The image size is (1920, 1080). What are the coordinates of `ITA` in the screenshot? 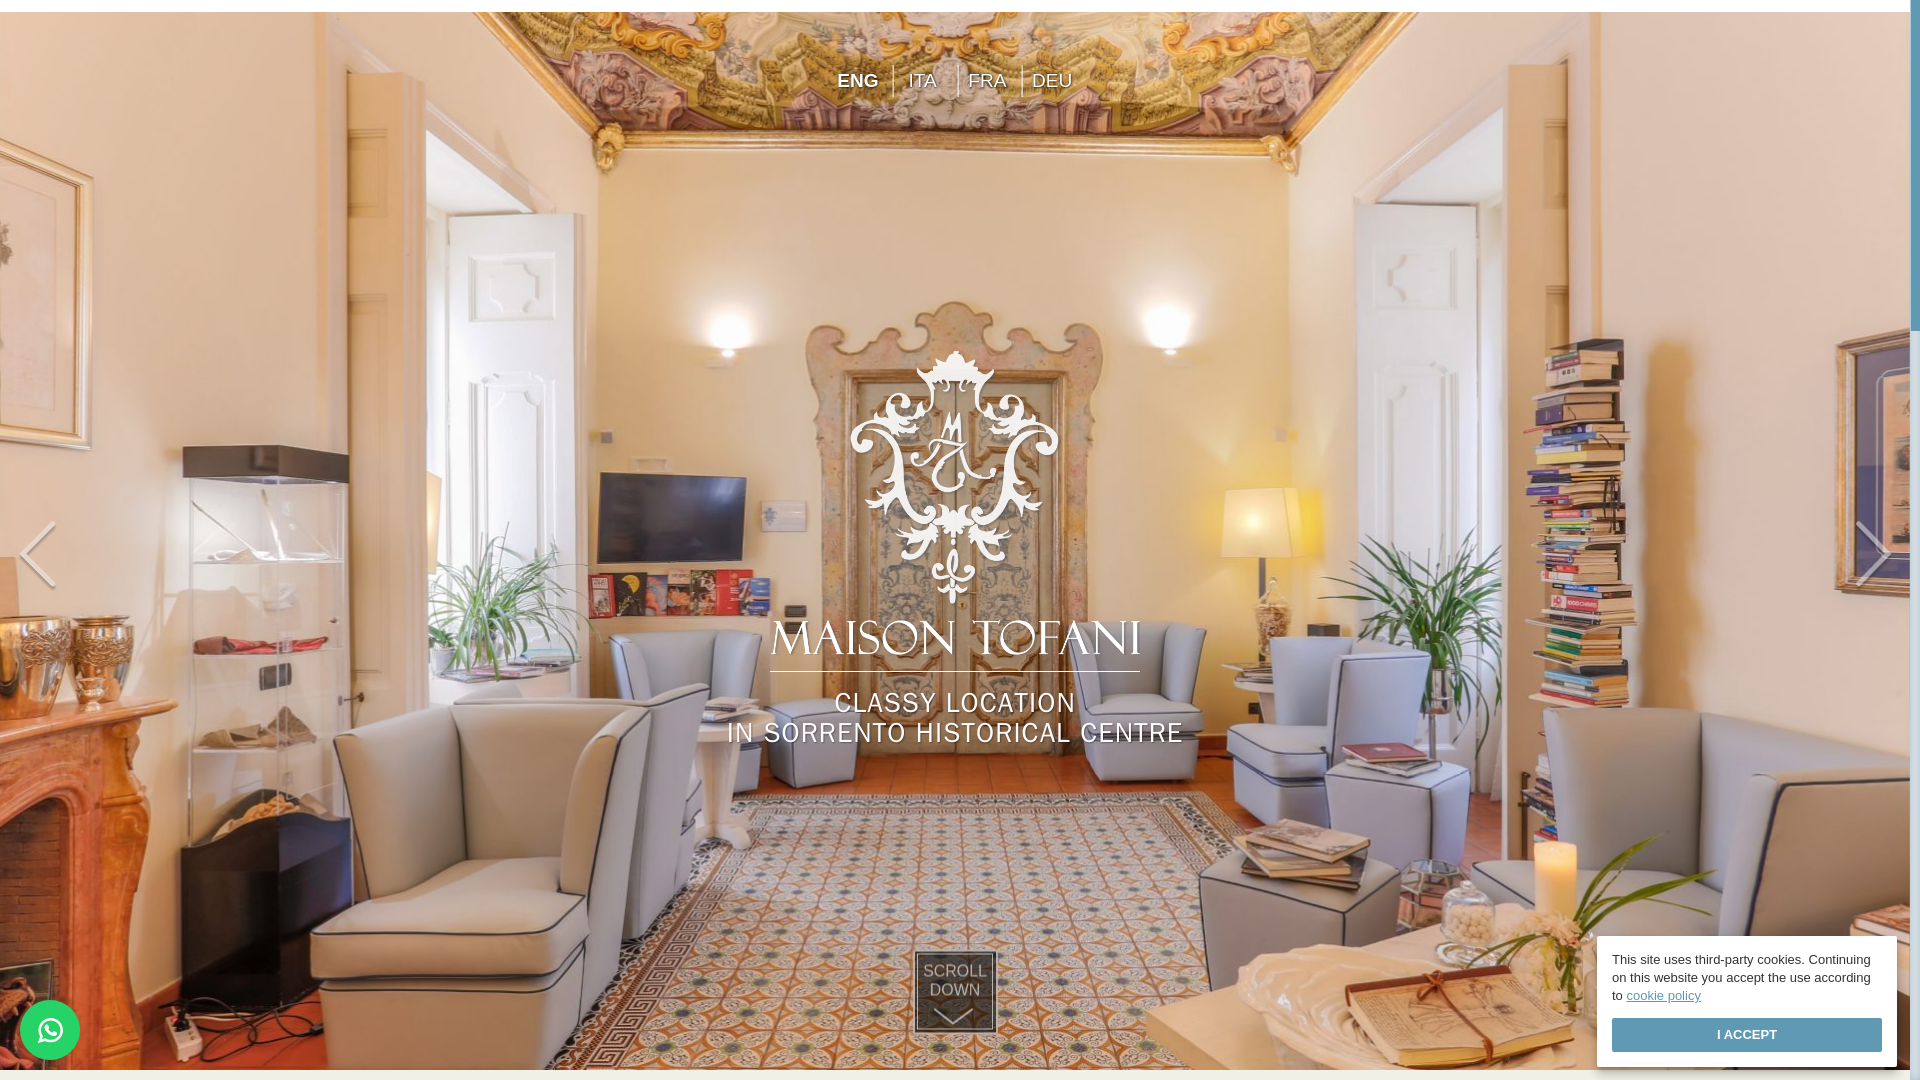 It's located at (954, 986).